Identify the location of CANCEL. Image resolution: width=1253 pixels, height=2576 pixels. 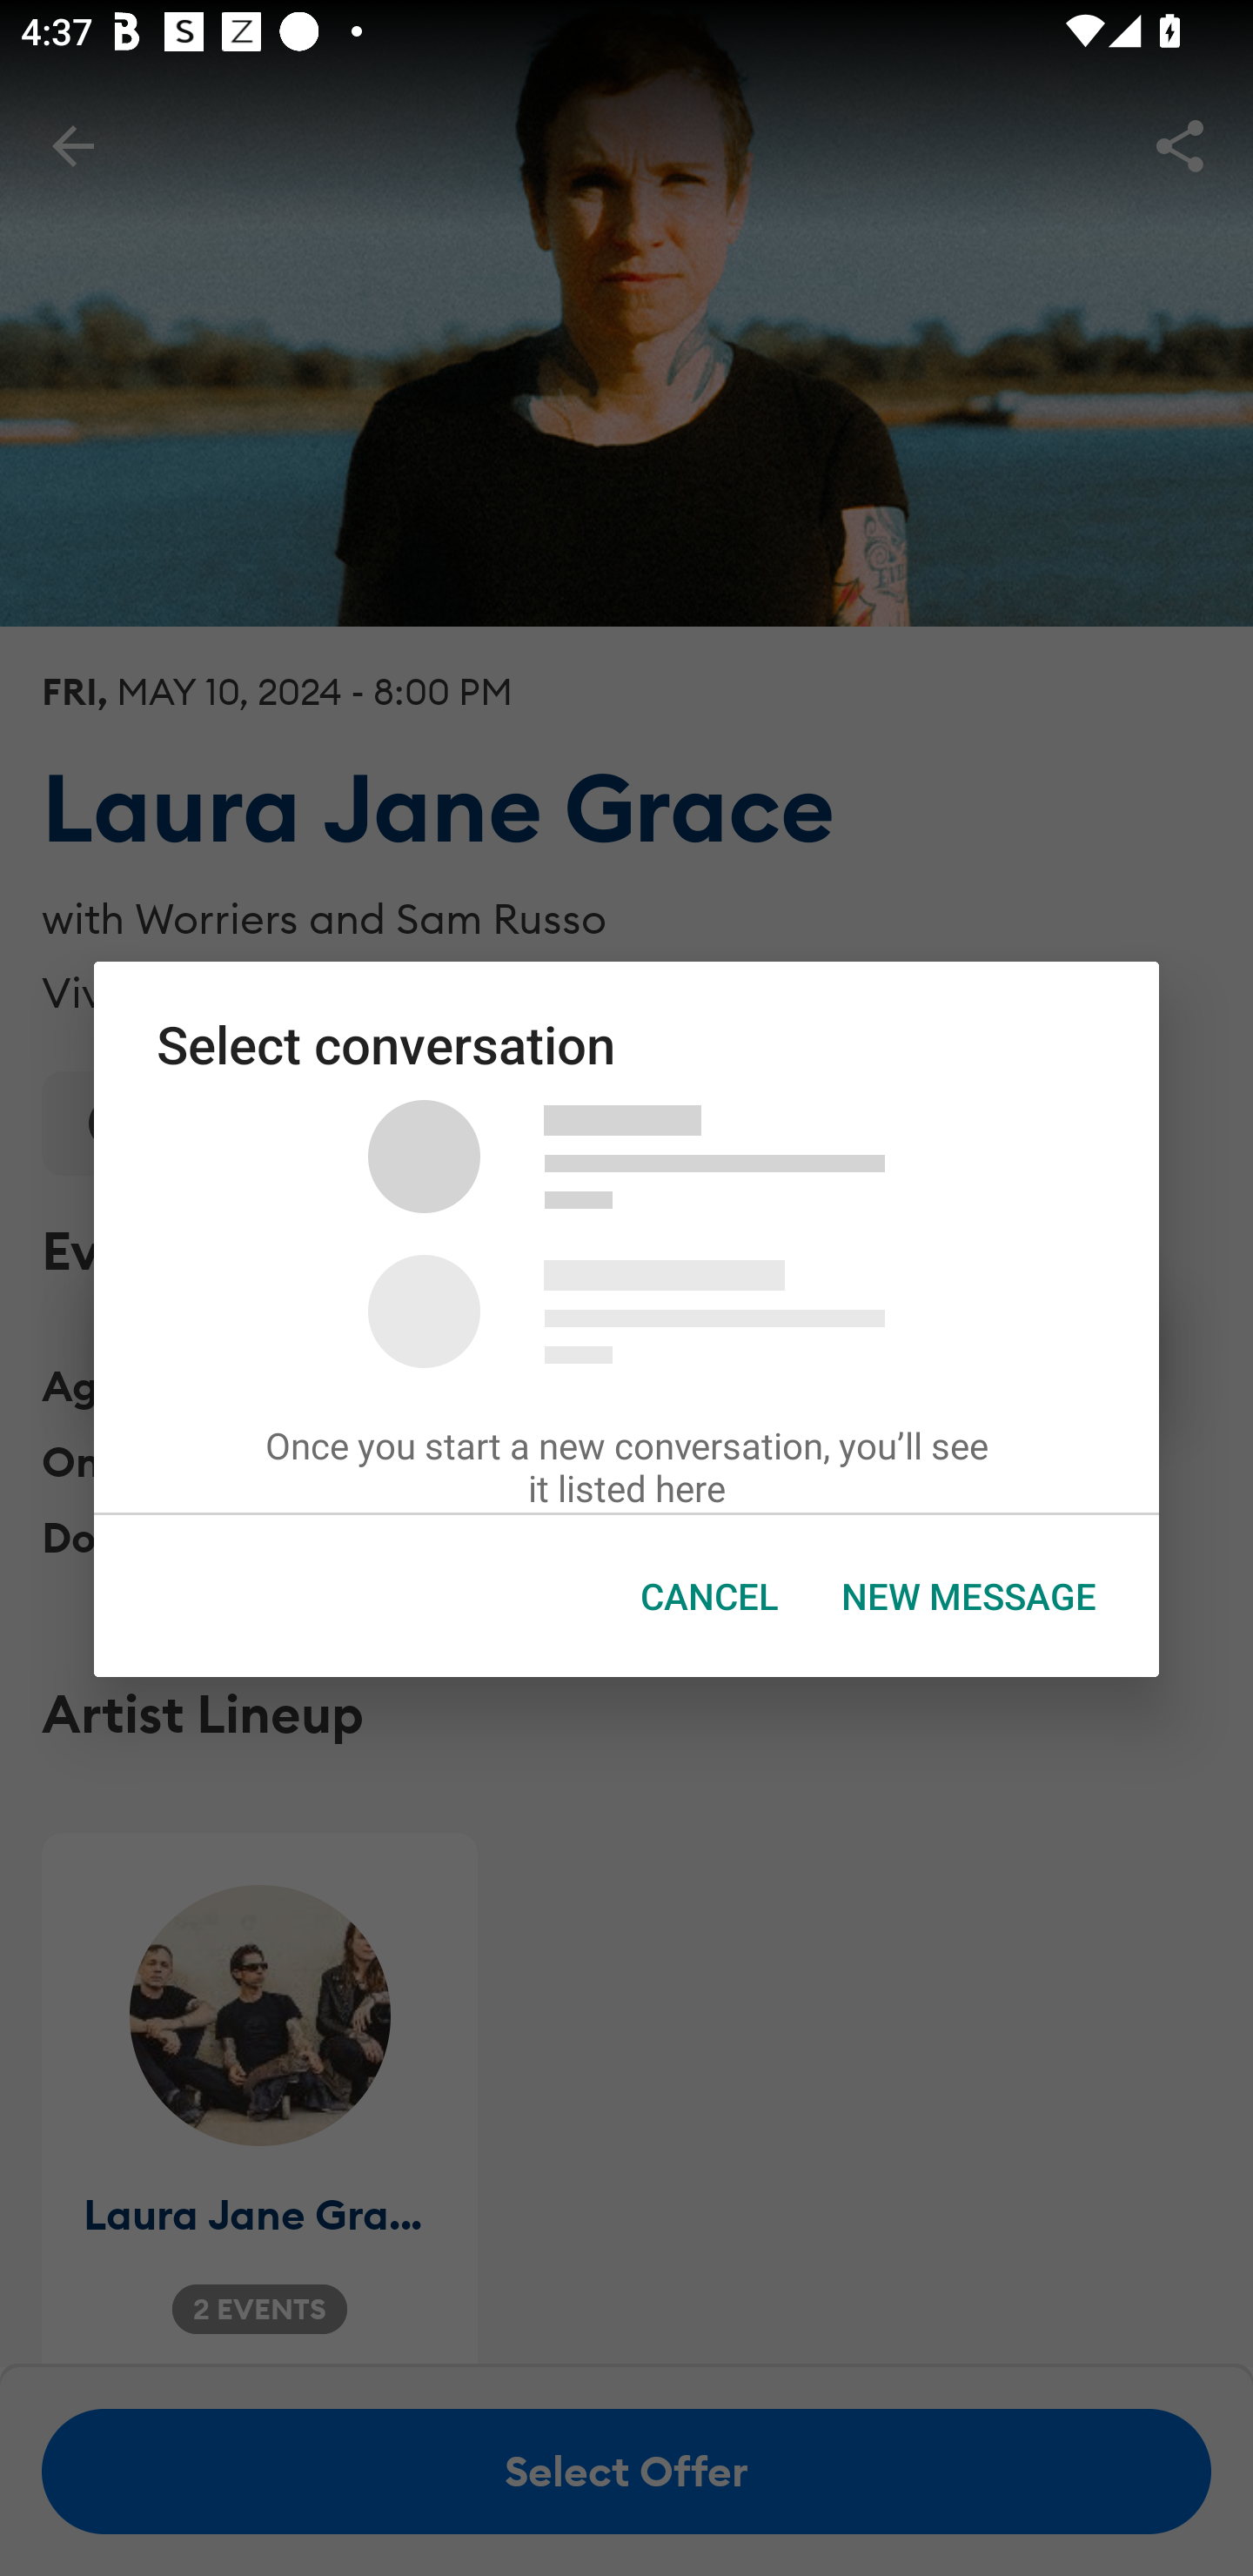
(709, 1596).